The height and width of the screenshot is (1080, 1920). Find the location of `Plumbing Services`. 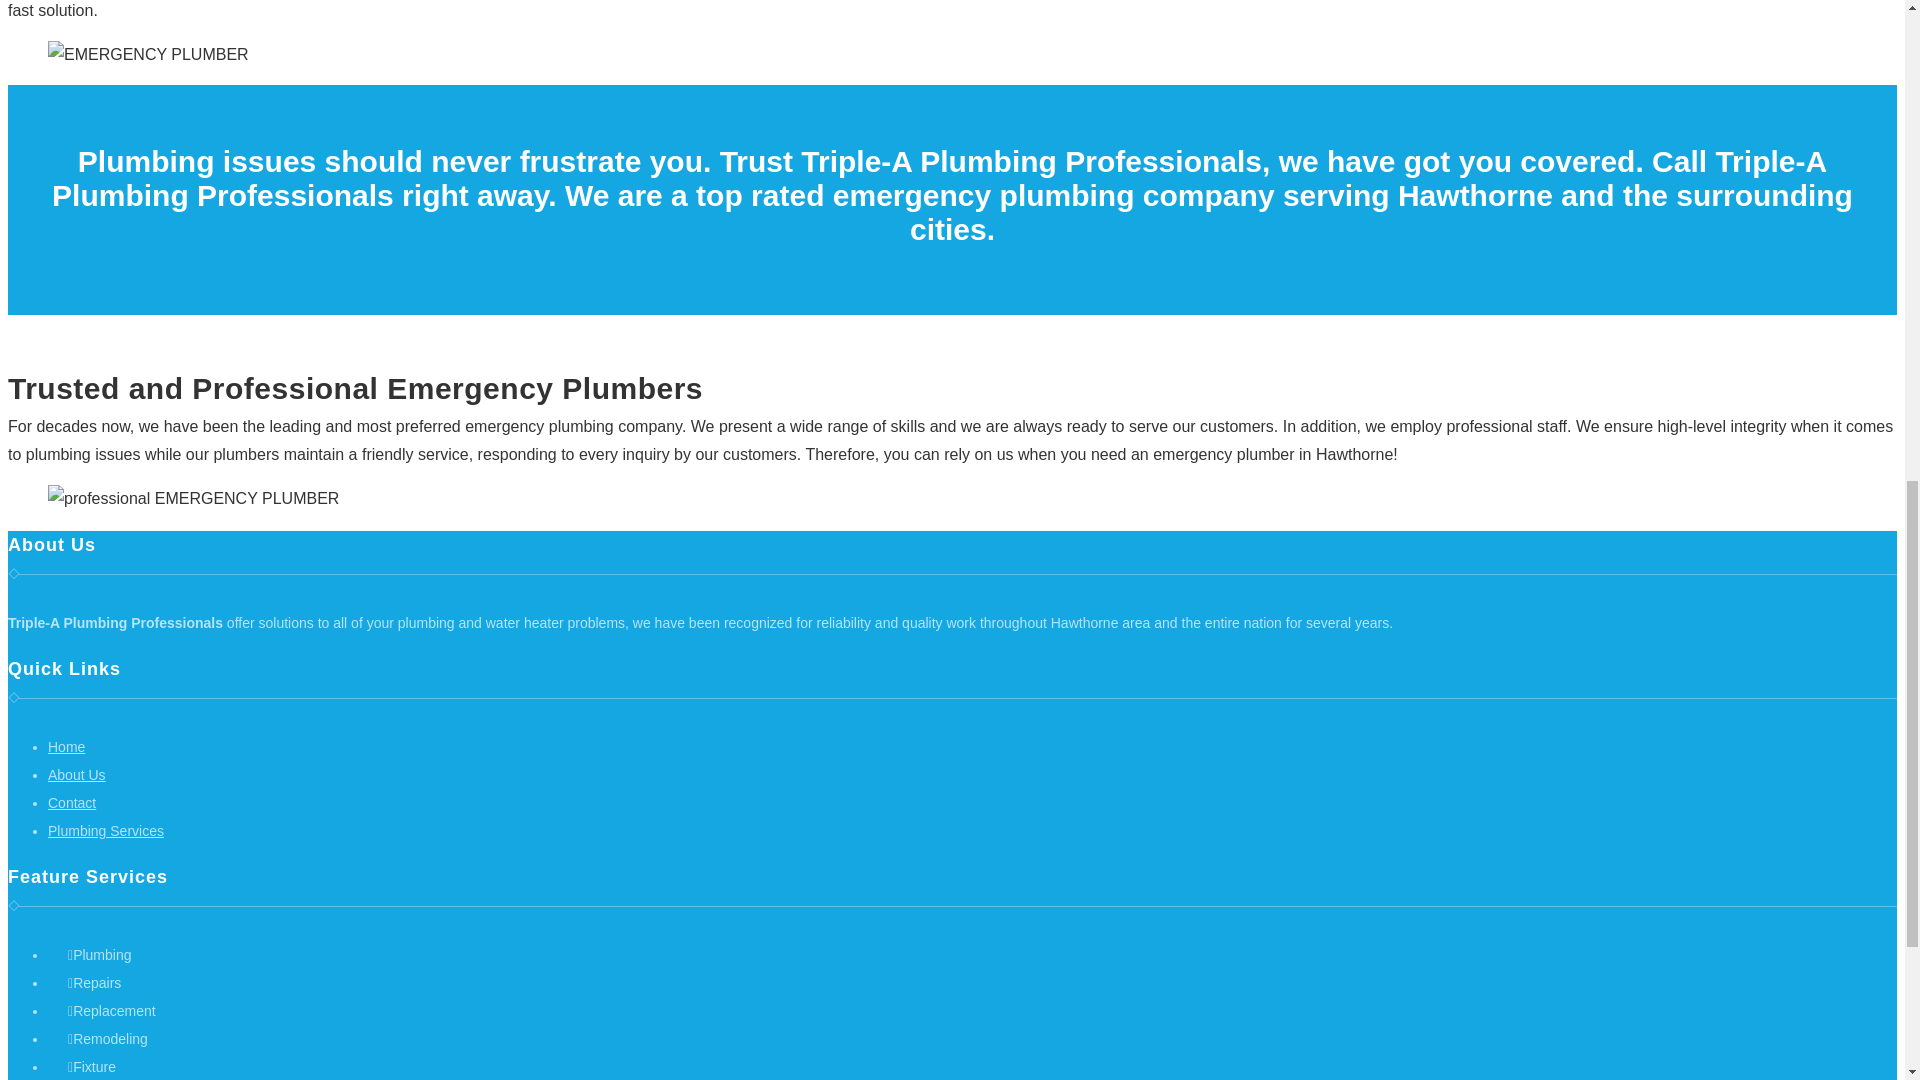

Plumbing Services is located at coordinates (106, 830).